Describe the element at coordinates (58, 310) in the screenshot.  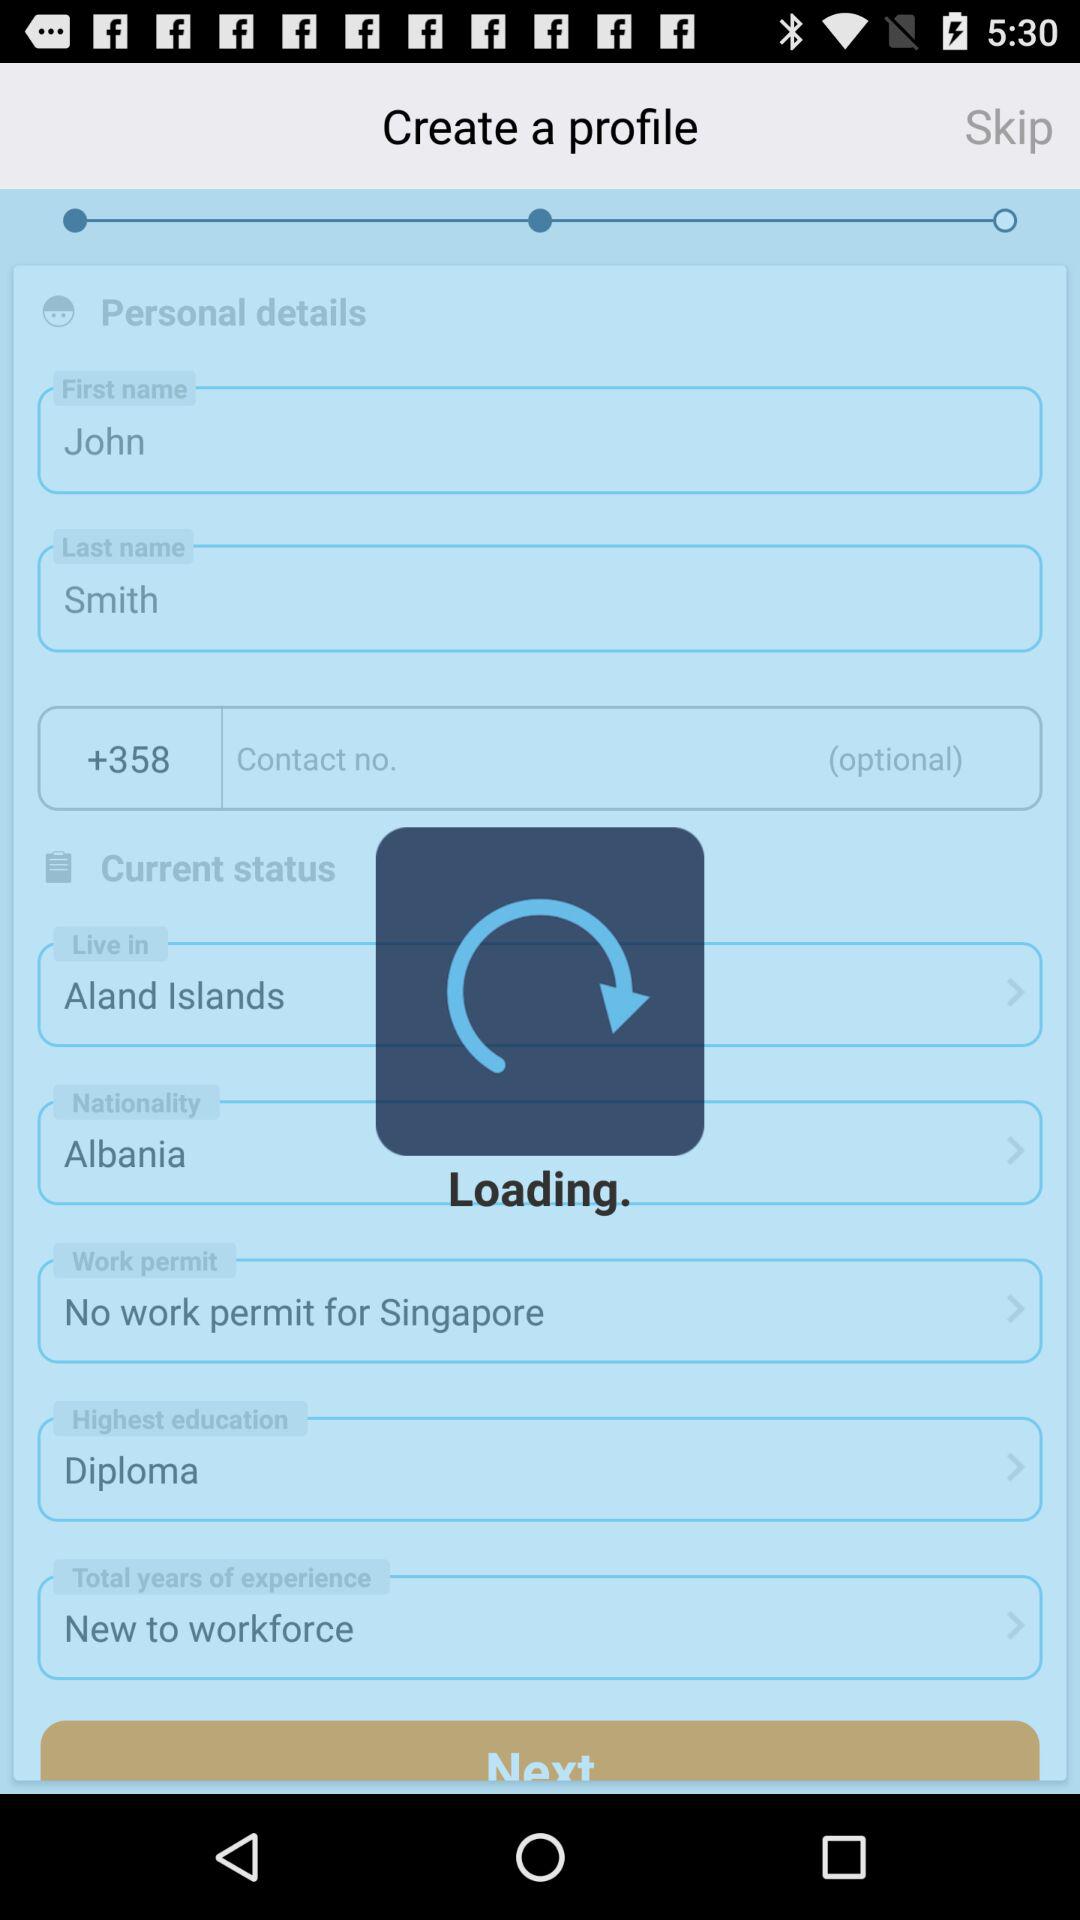
I see `select the icon on the left to the text personal details on the web page` at that location.